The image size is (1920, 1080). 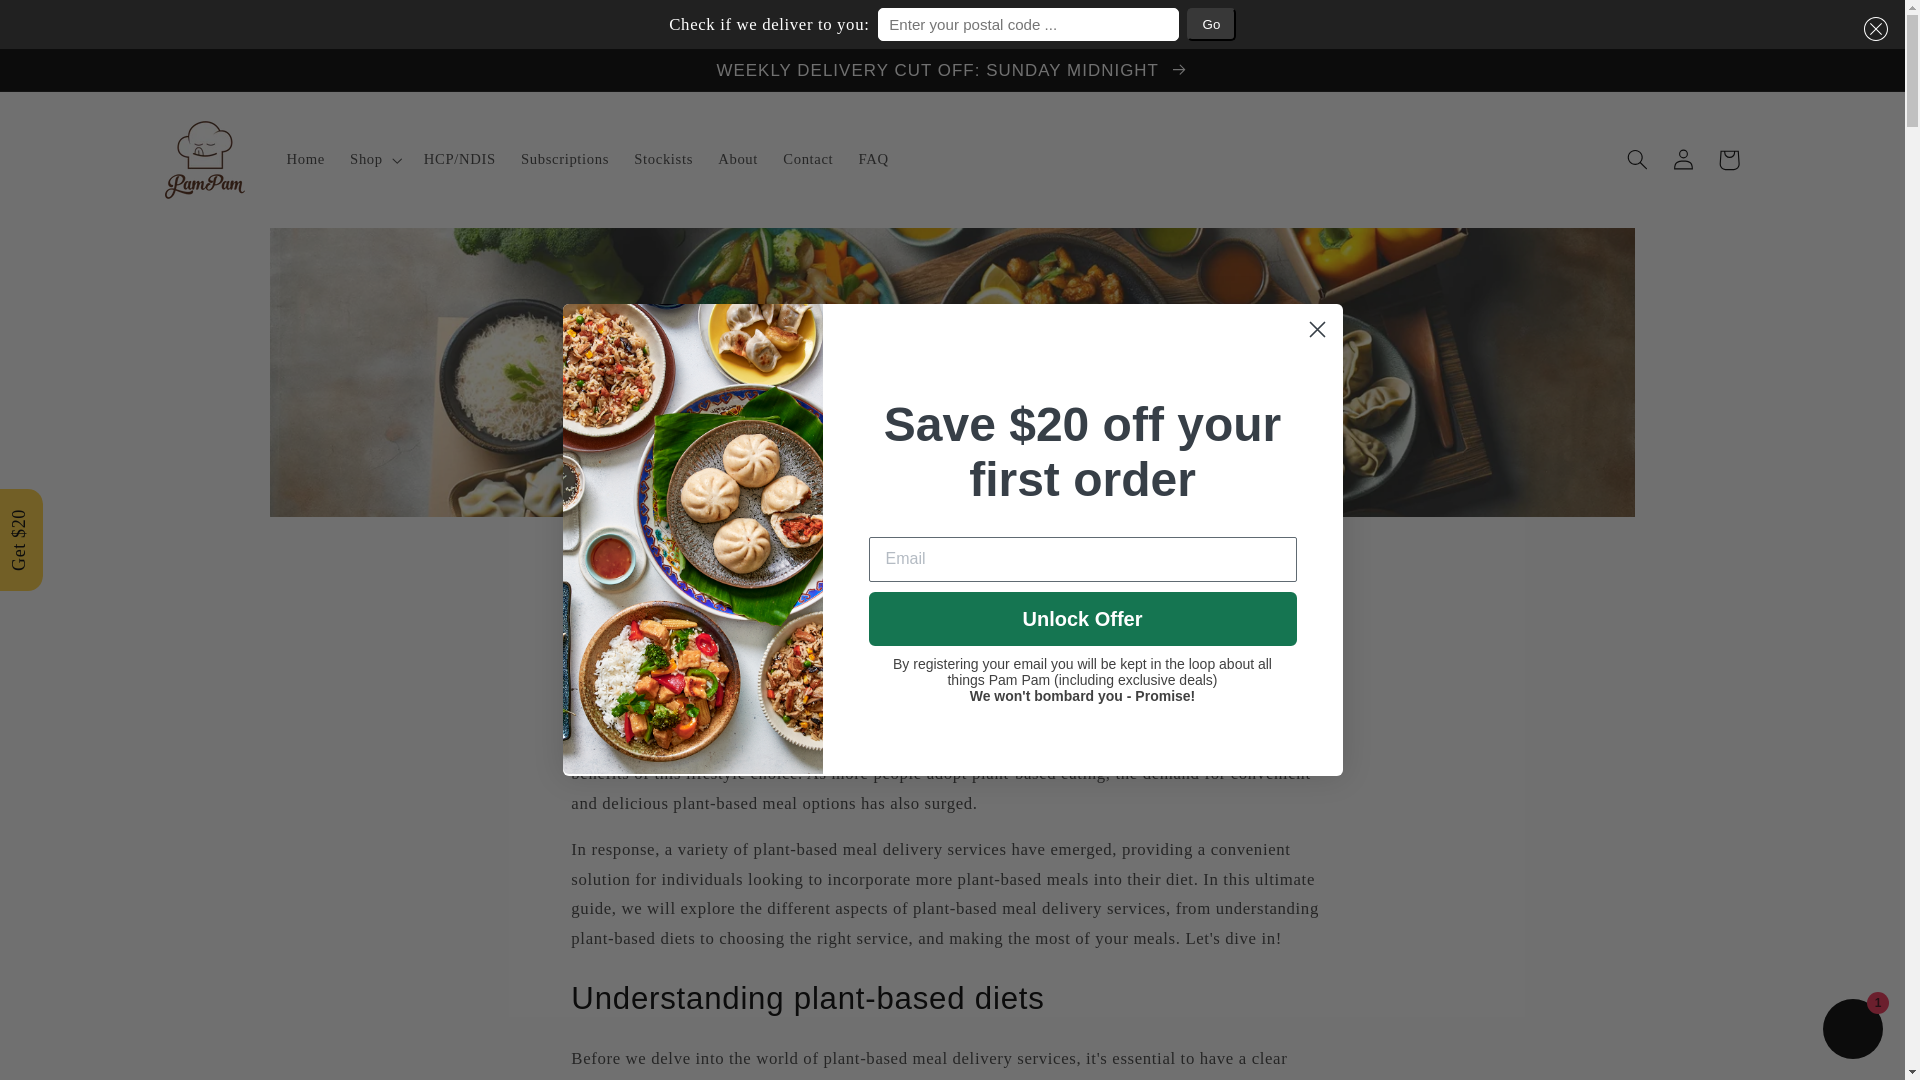 I want to click on Skip to content, so click(x=63, y=72).